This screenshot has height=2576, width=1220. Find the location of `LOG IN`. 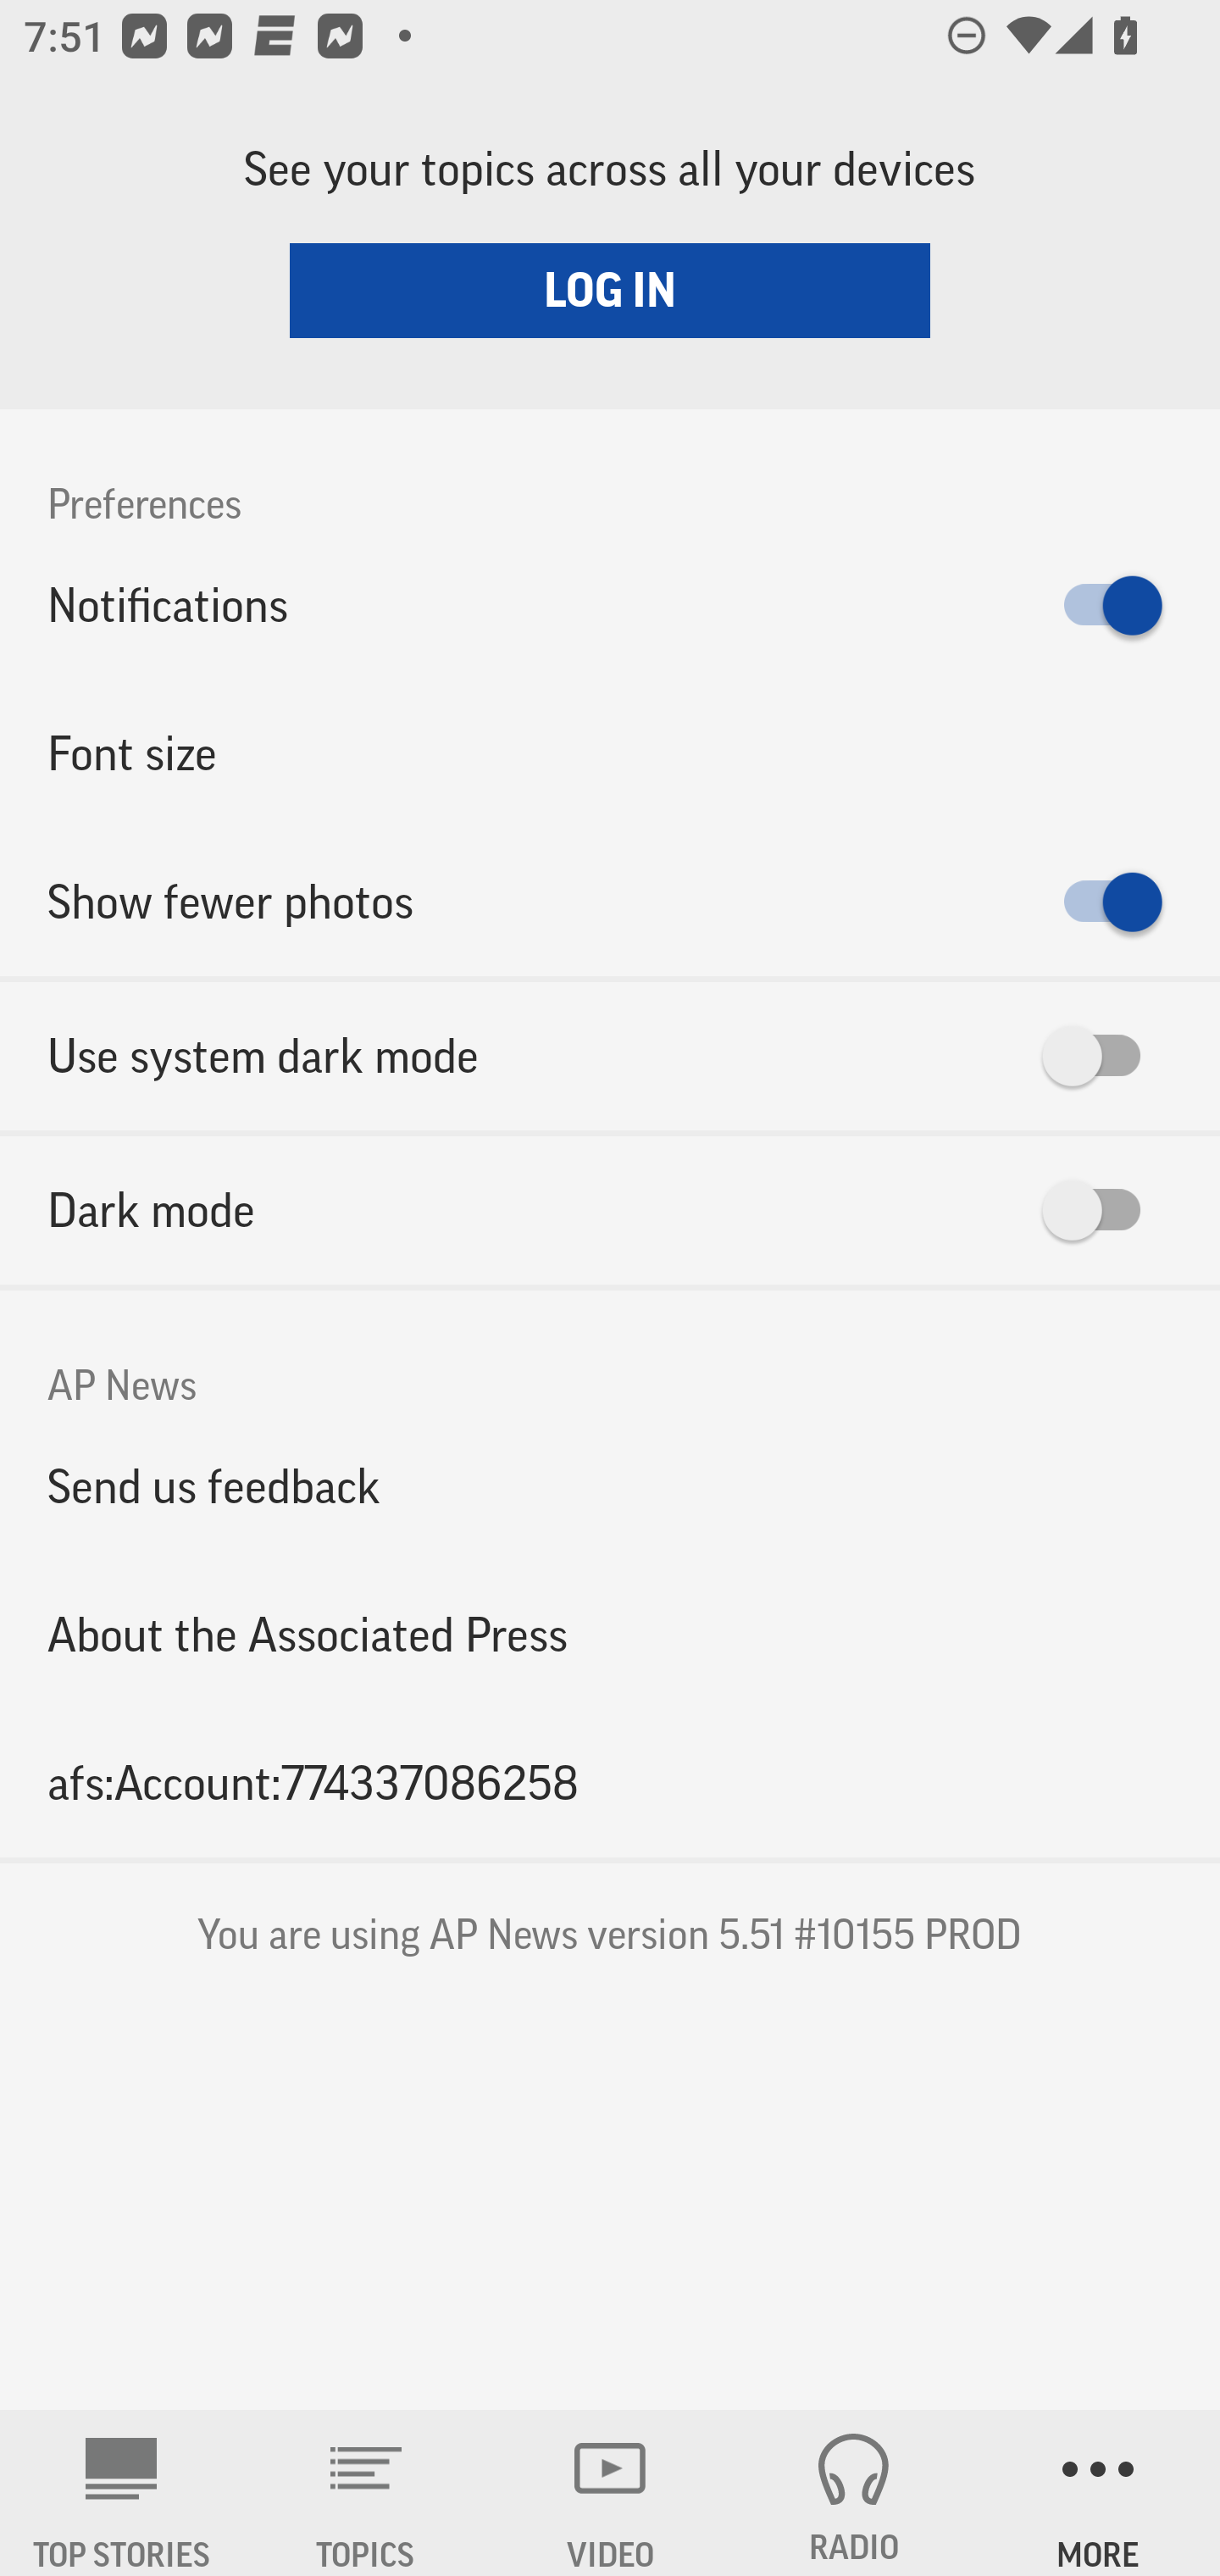

LOG IN is located at coordinates (610, 290).